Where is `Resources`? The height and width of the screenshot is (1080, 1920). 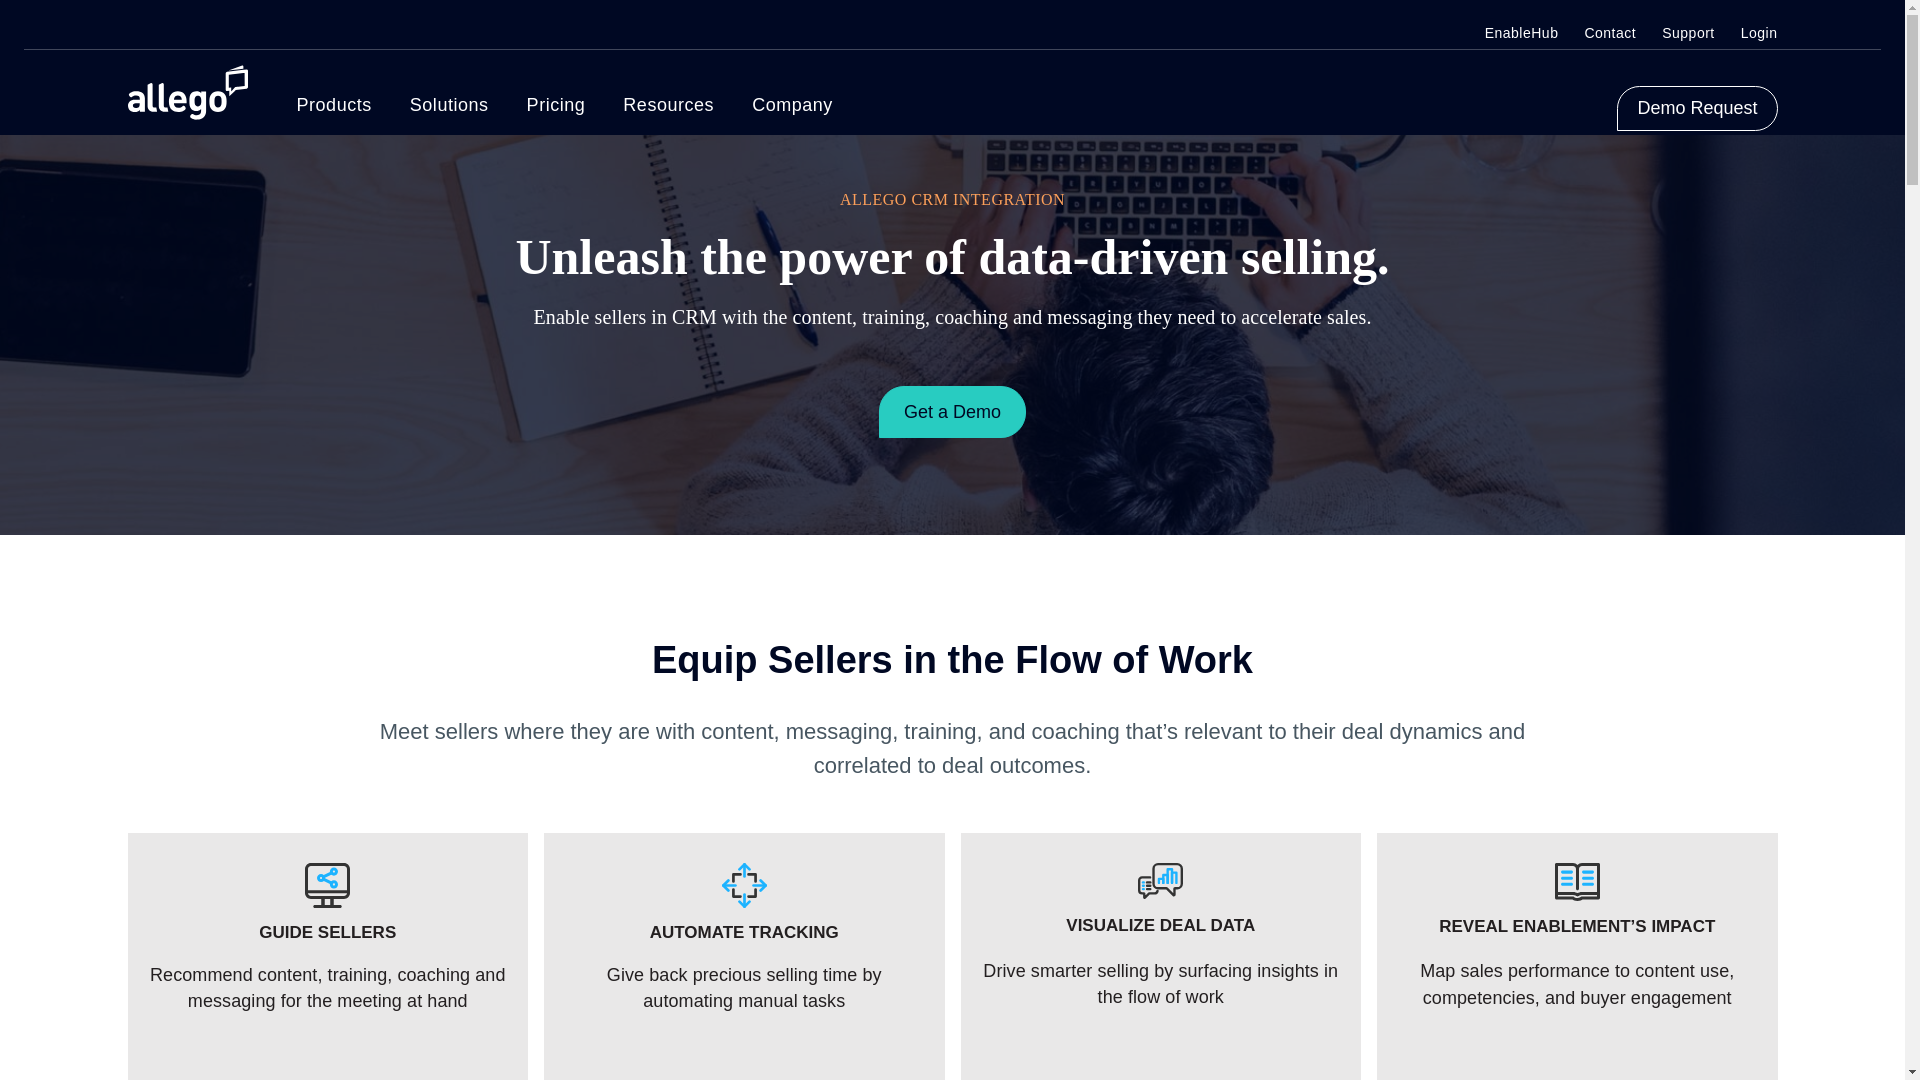
Resources is located at coordinates (668, 104).